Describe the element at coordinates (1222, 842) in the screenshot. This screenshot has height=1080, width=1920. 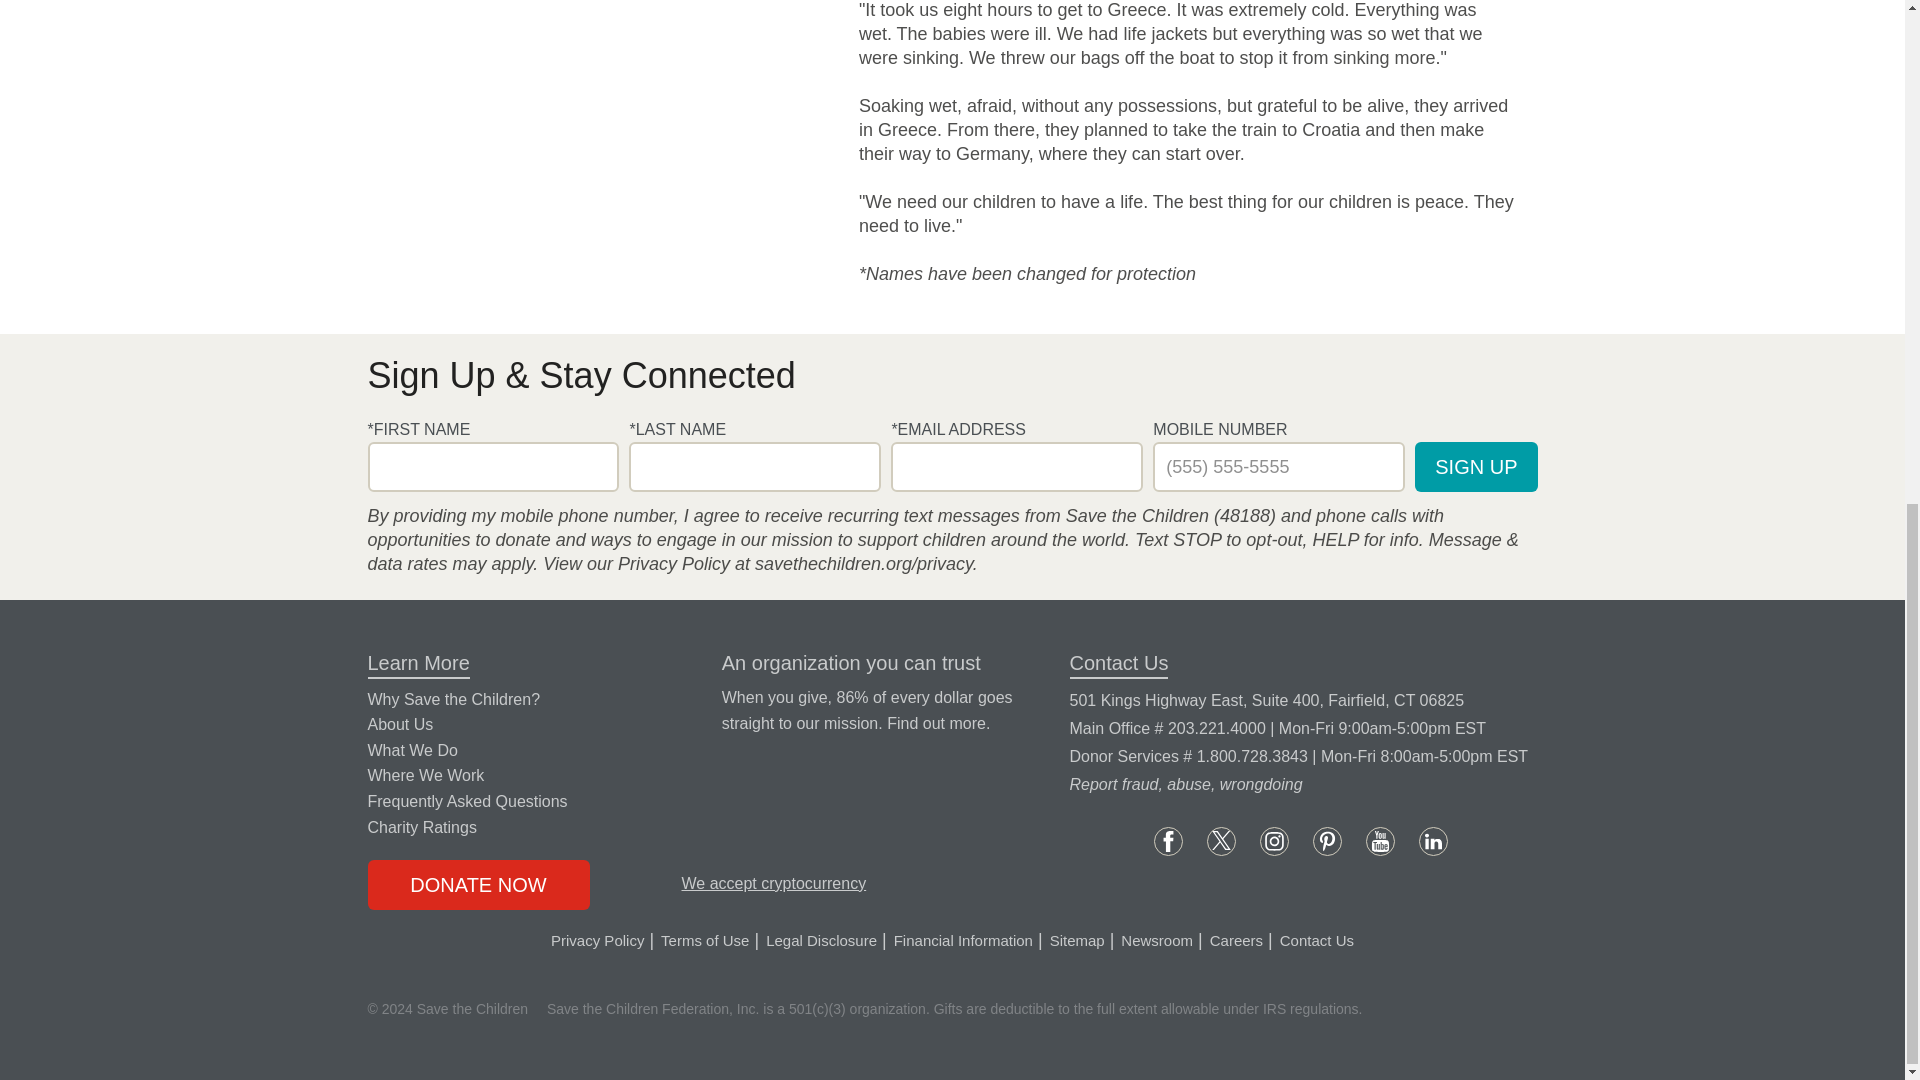
I see `twitter` at that location.